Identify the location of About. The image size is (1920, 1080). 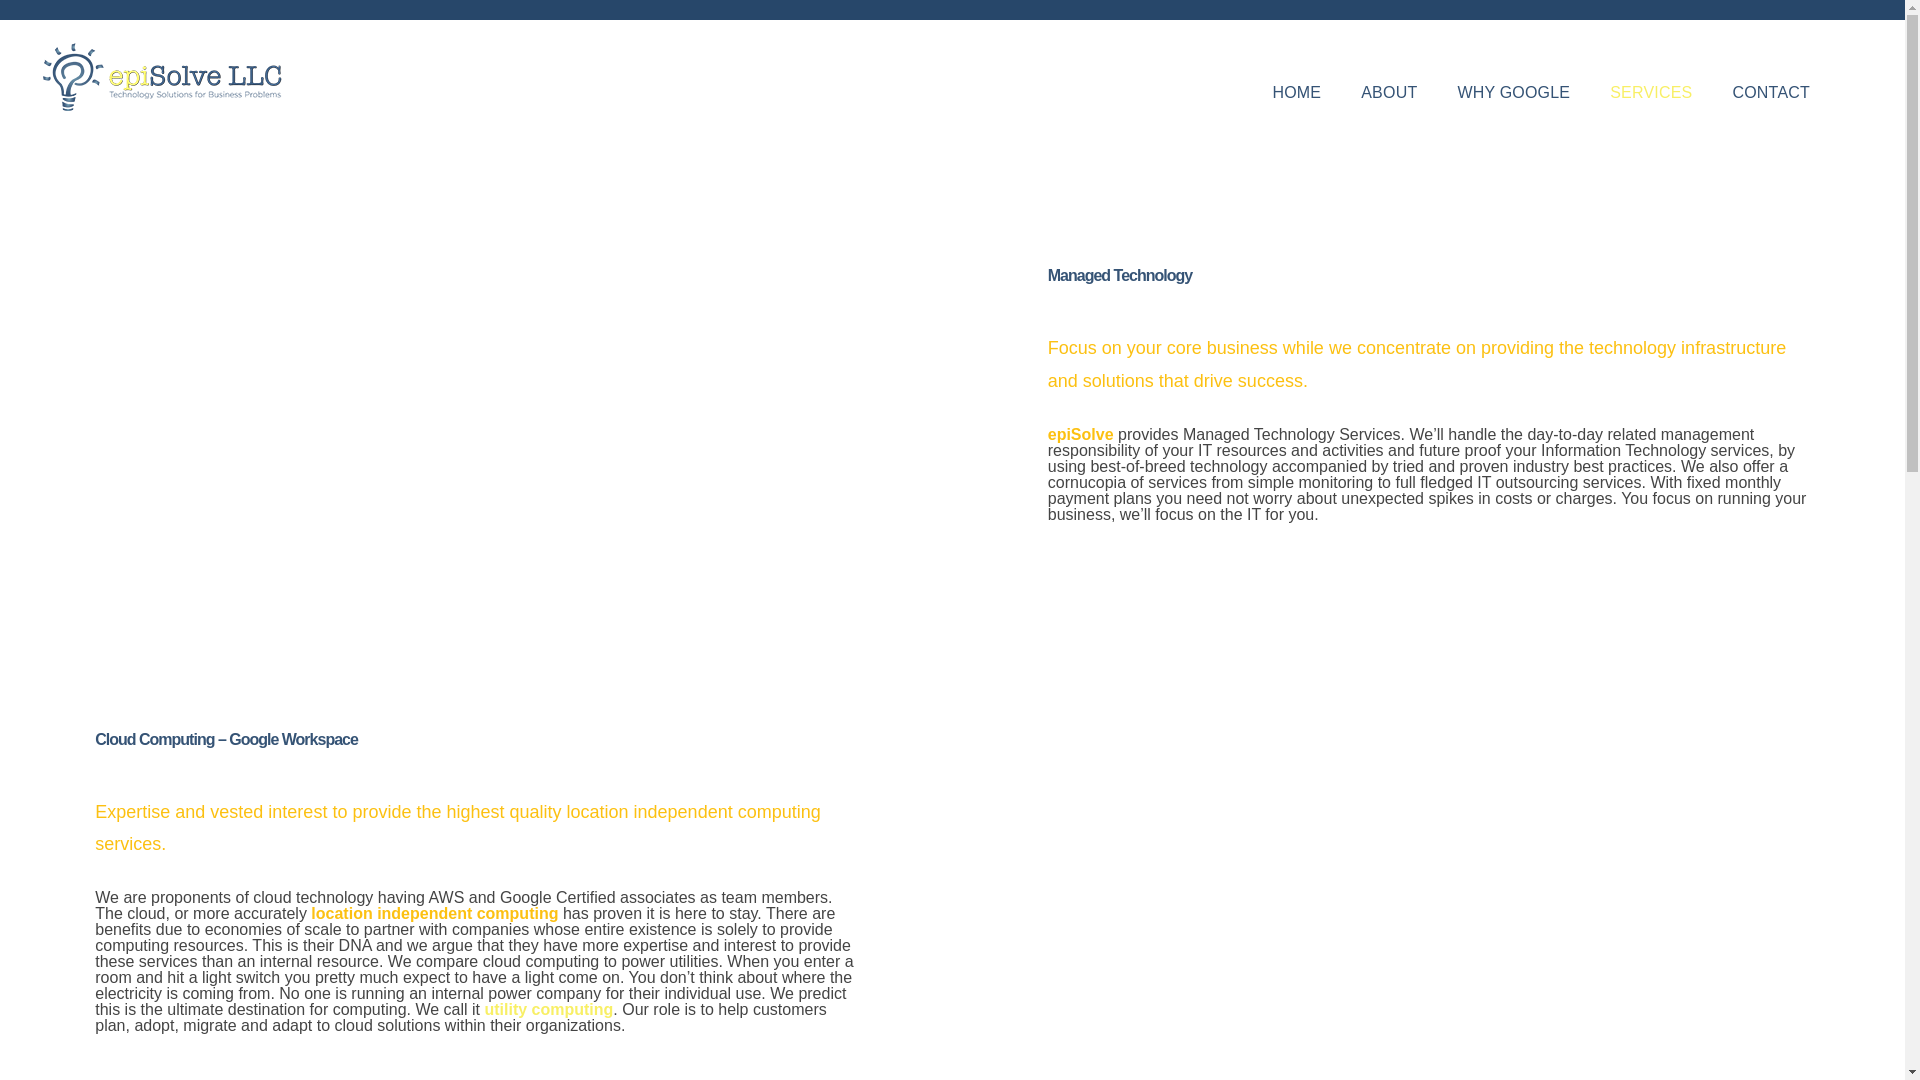
(1388, 92).